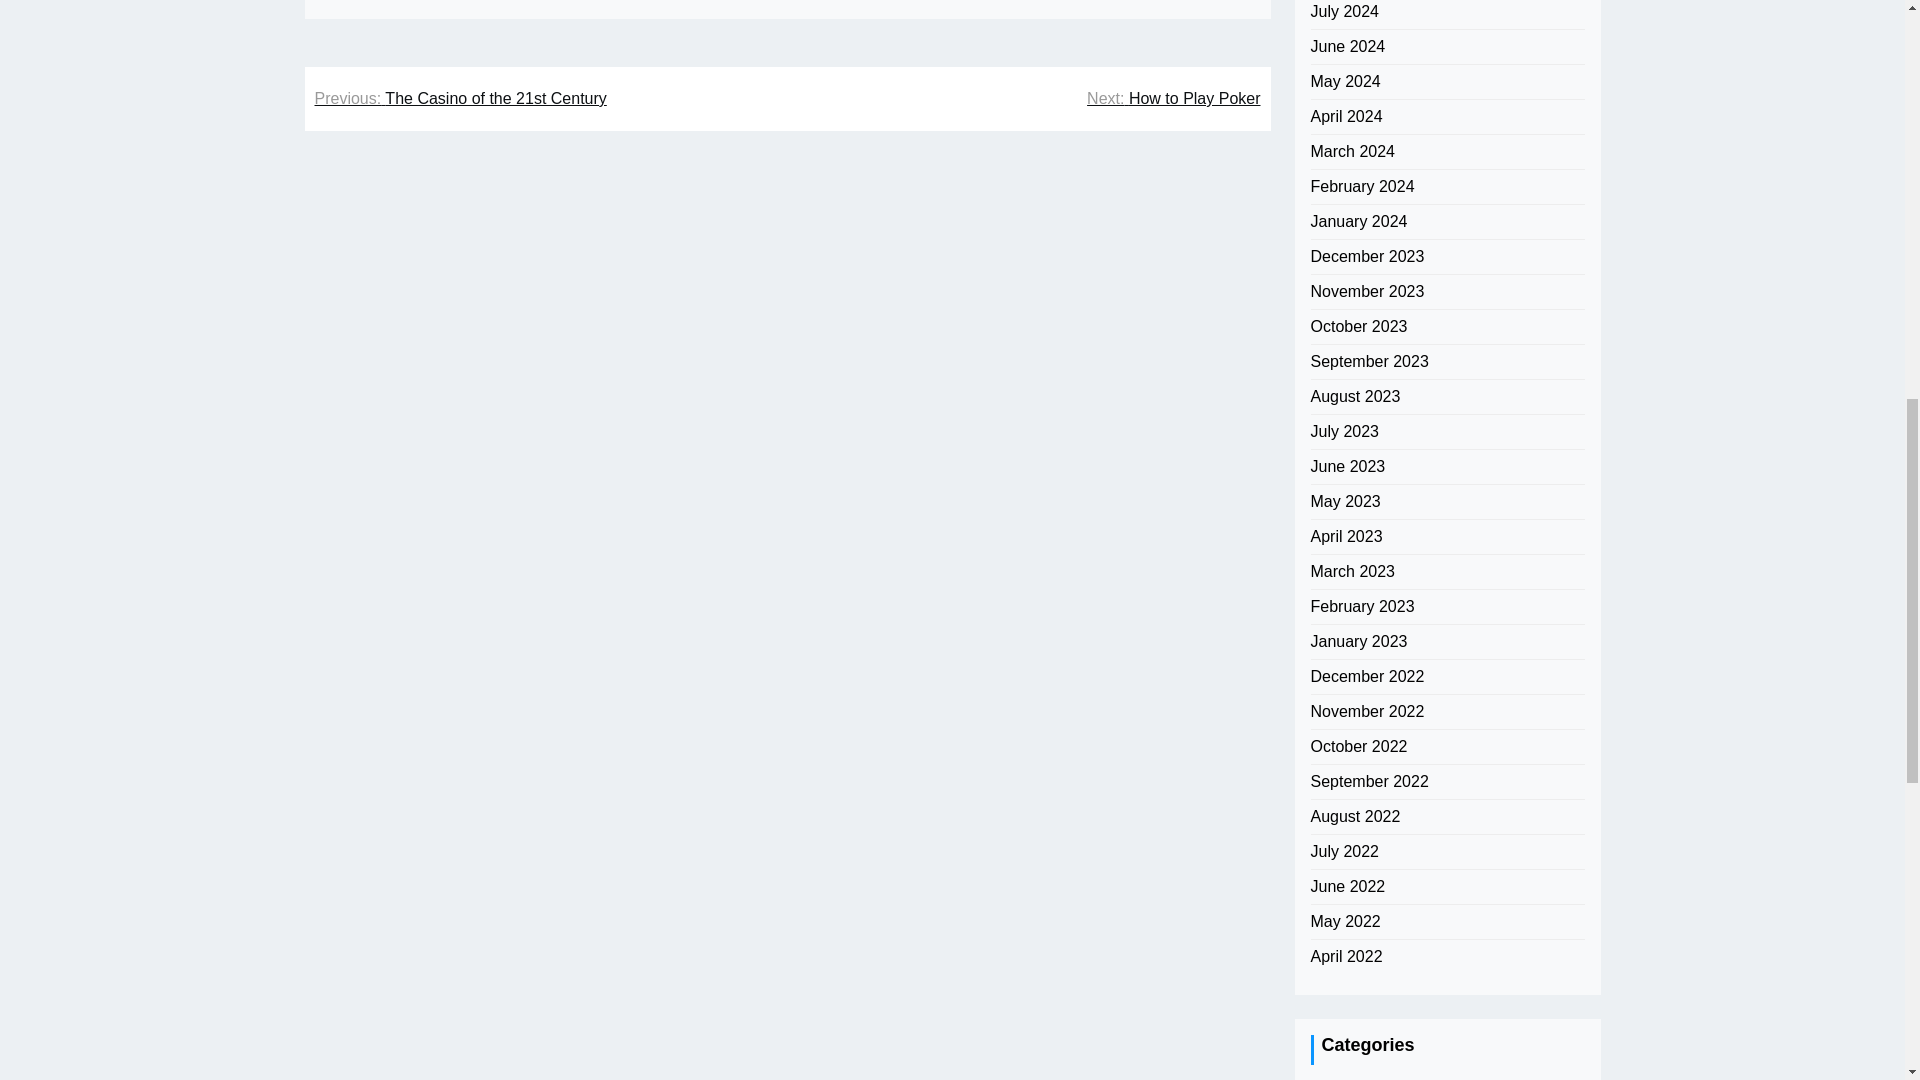 This screenshot has width=1920, height=1080. What do you see at coordinates (1361, 606) in the screenshot?
I see `February 2023` at bounding box center [1361, 606].